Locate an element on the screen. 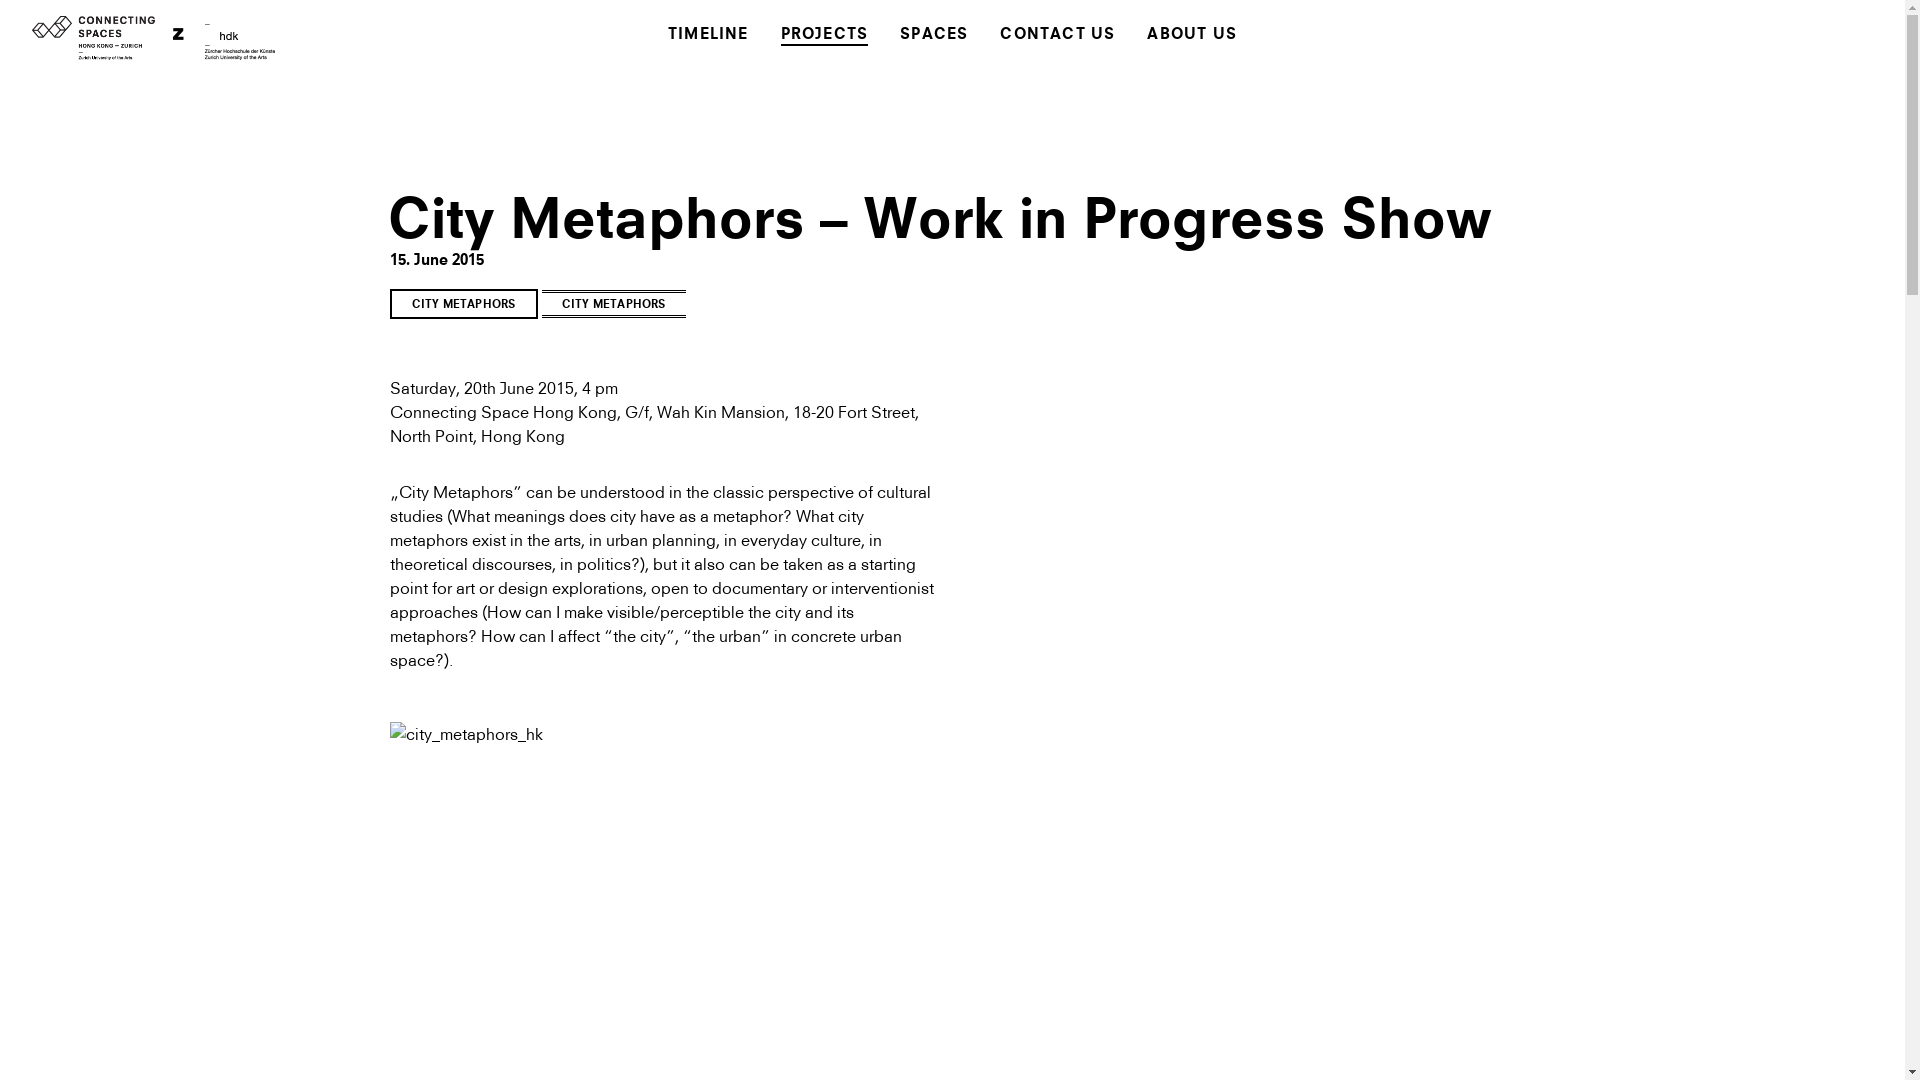 The image size is (1920, 1080). PROJECTS is located at coordinates (825, 36).